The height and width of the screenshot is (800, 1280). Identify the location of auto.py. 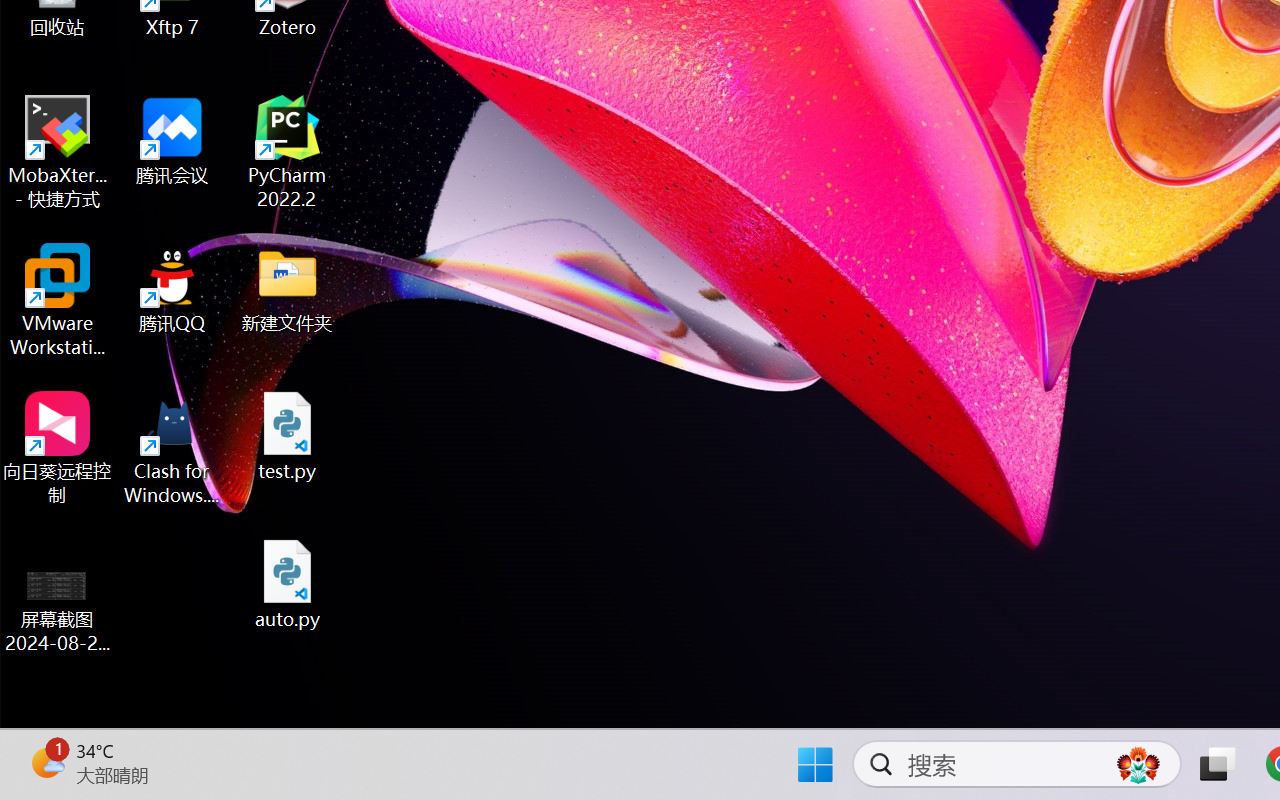
(288, 584).